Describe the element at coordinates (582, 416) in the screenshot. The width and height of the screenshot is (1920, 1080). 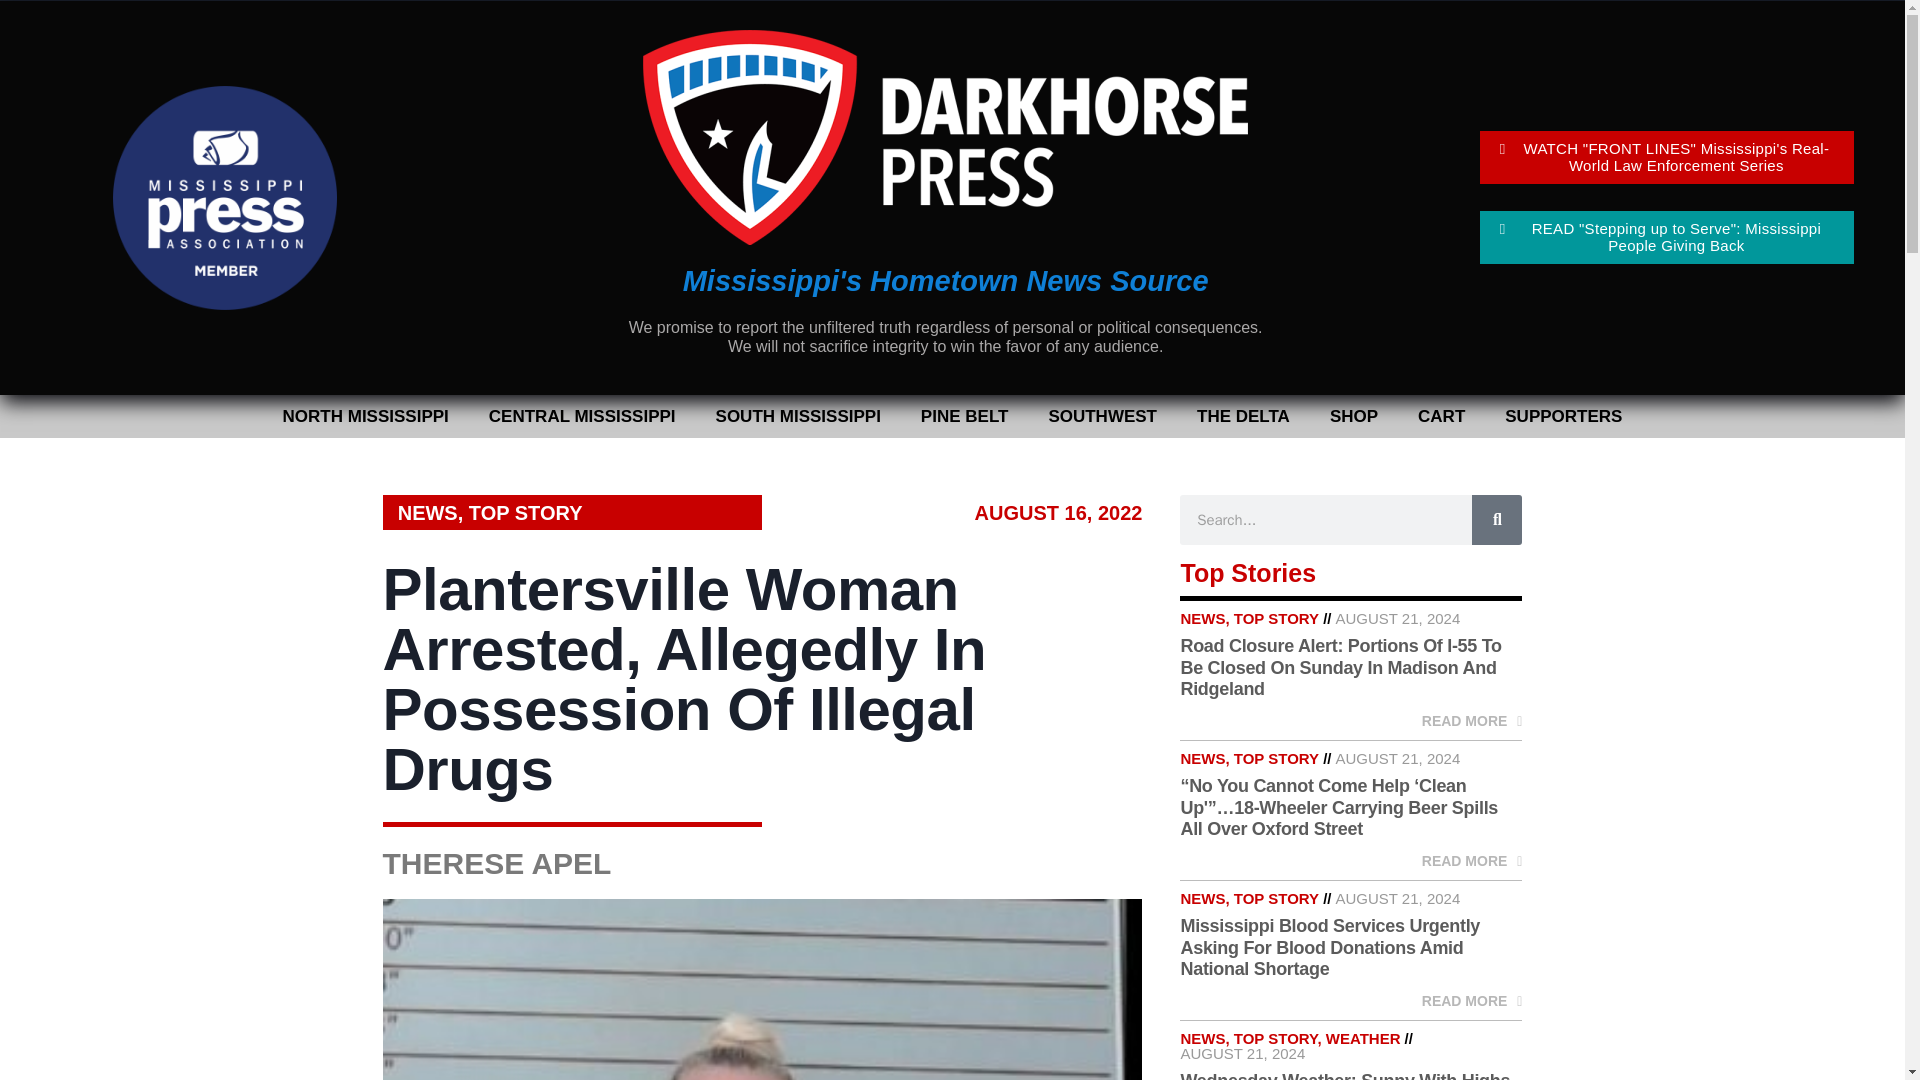
I see `CENTRAL MISSISSIPPI` at that location.